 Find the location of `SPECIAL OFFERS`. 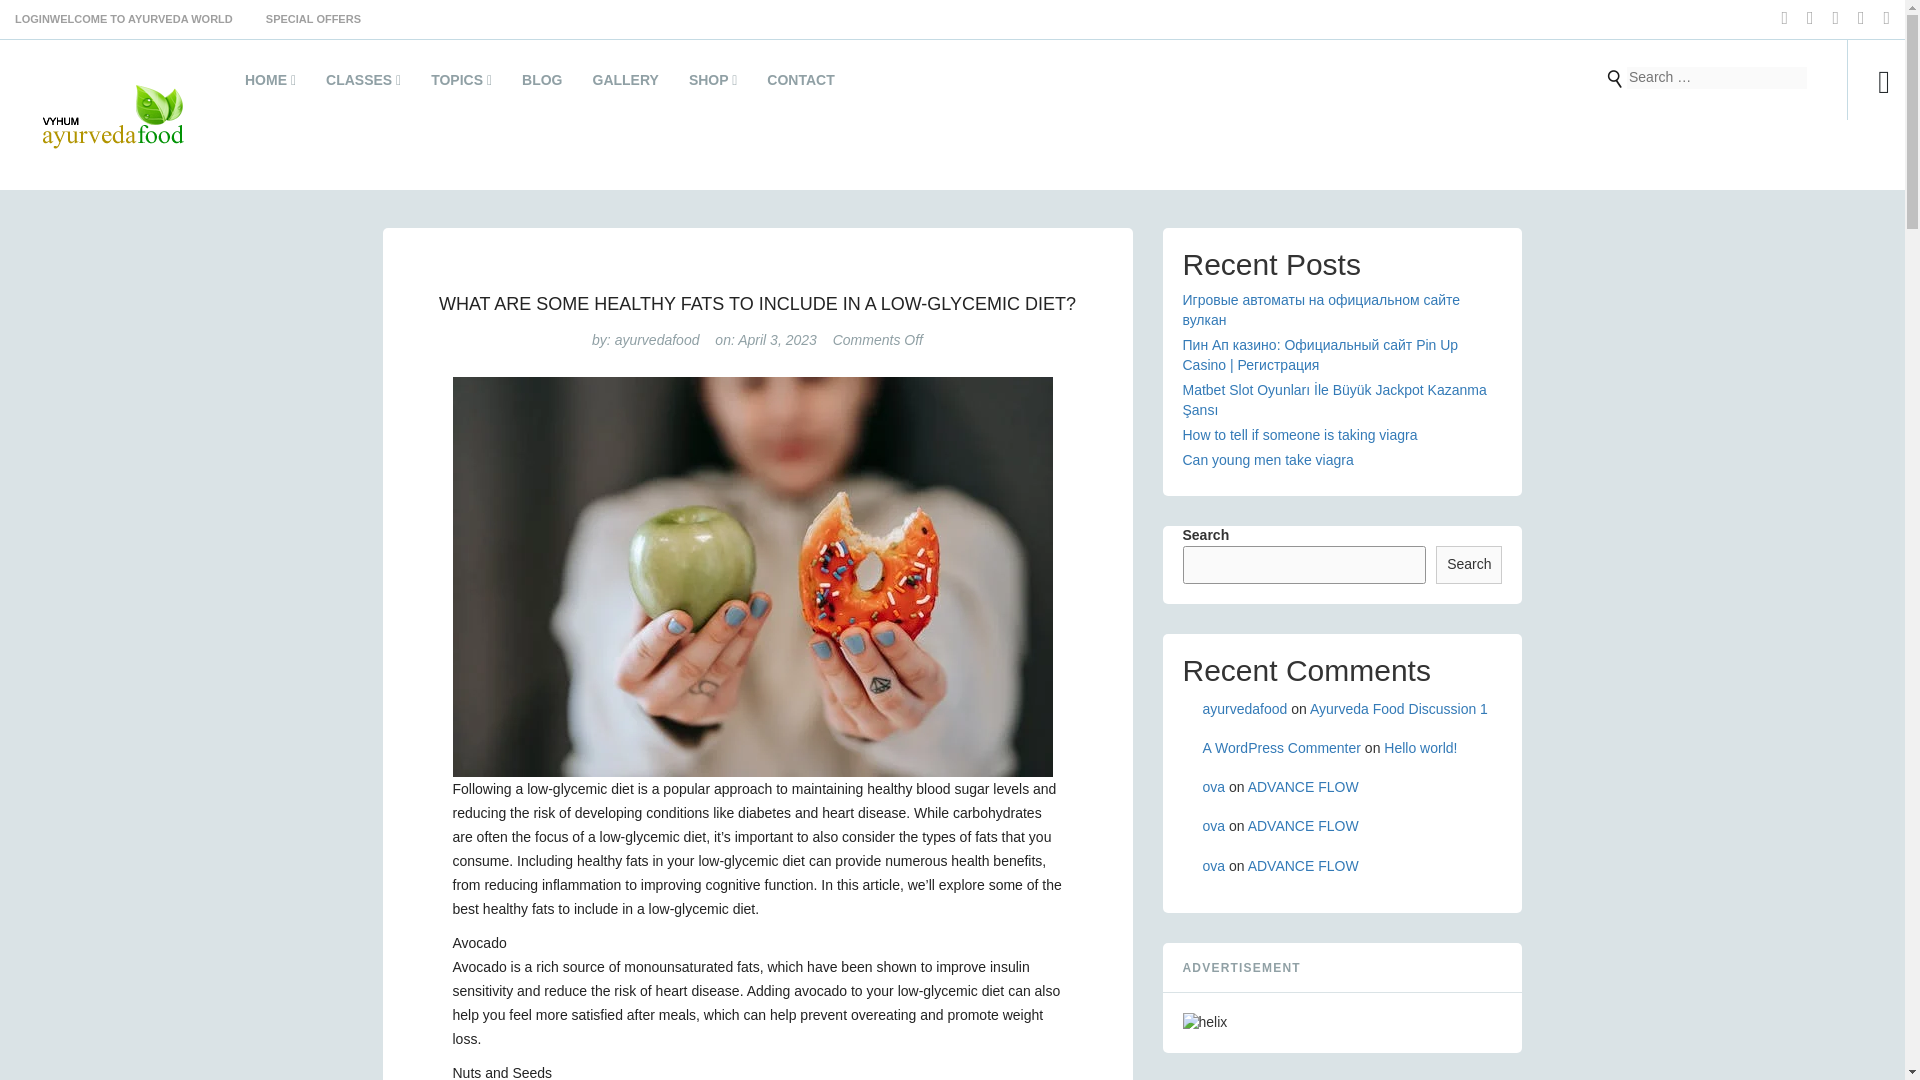

SPECIAL OFFERS is located at coordinates (298, 18).